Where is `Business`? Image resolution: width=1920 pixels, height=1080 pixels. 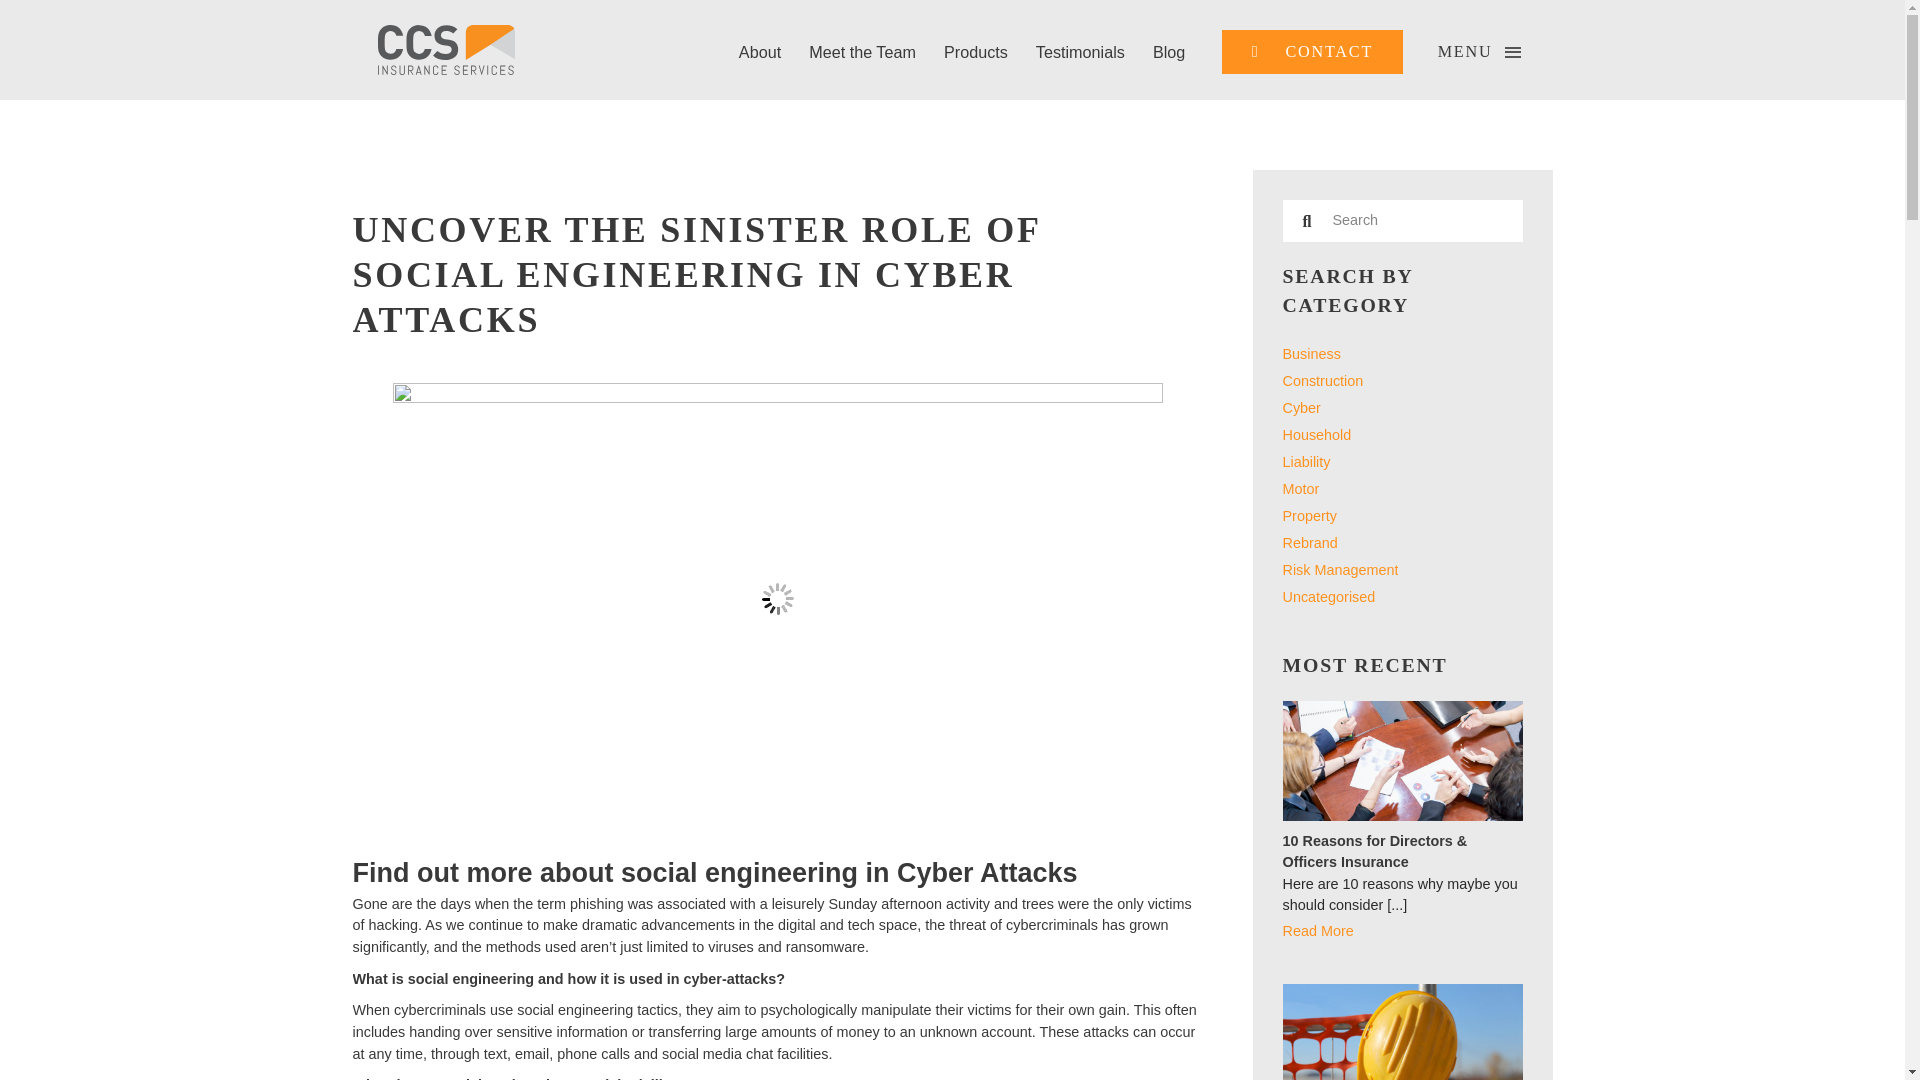 Business is located at coordinates (1311, 353).